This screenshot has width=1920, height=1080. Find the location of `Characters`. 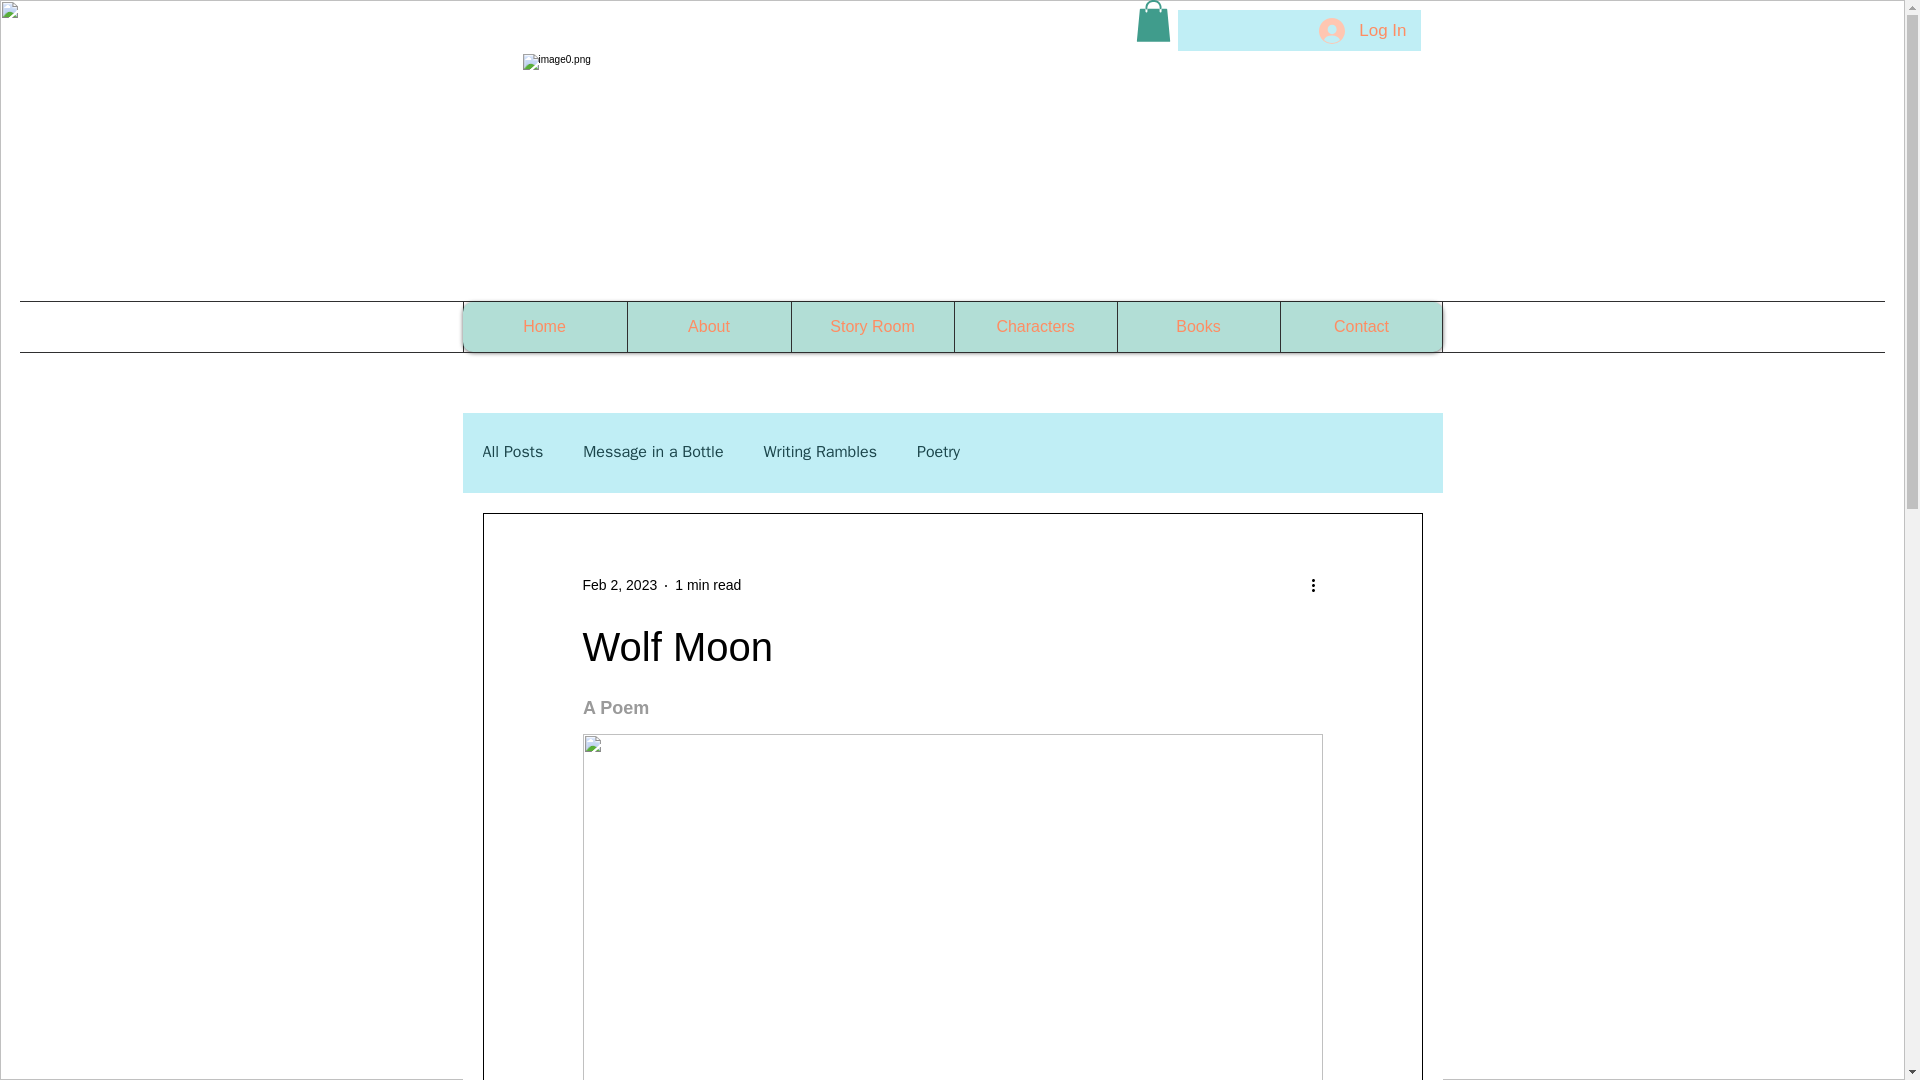

Characters is located at coordinates (1036, 327).